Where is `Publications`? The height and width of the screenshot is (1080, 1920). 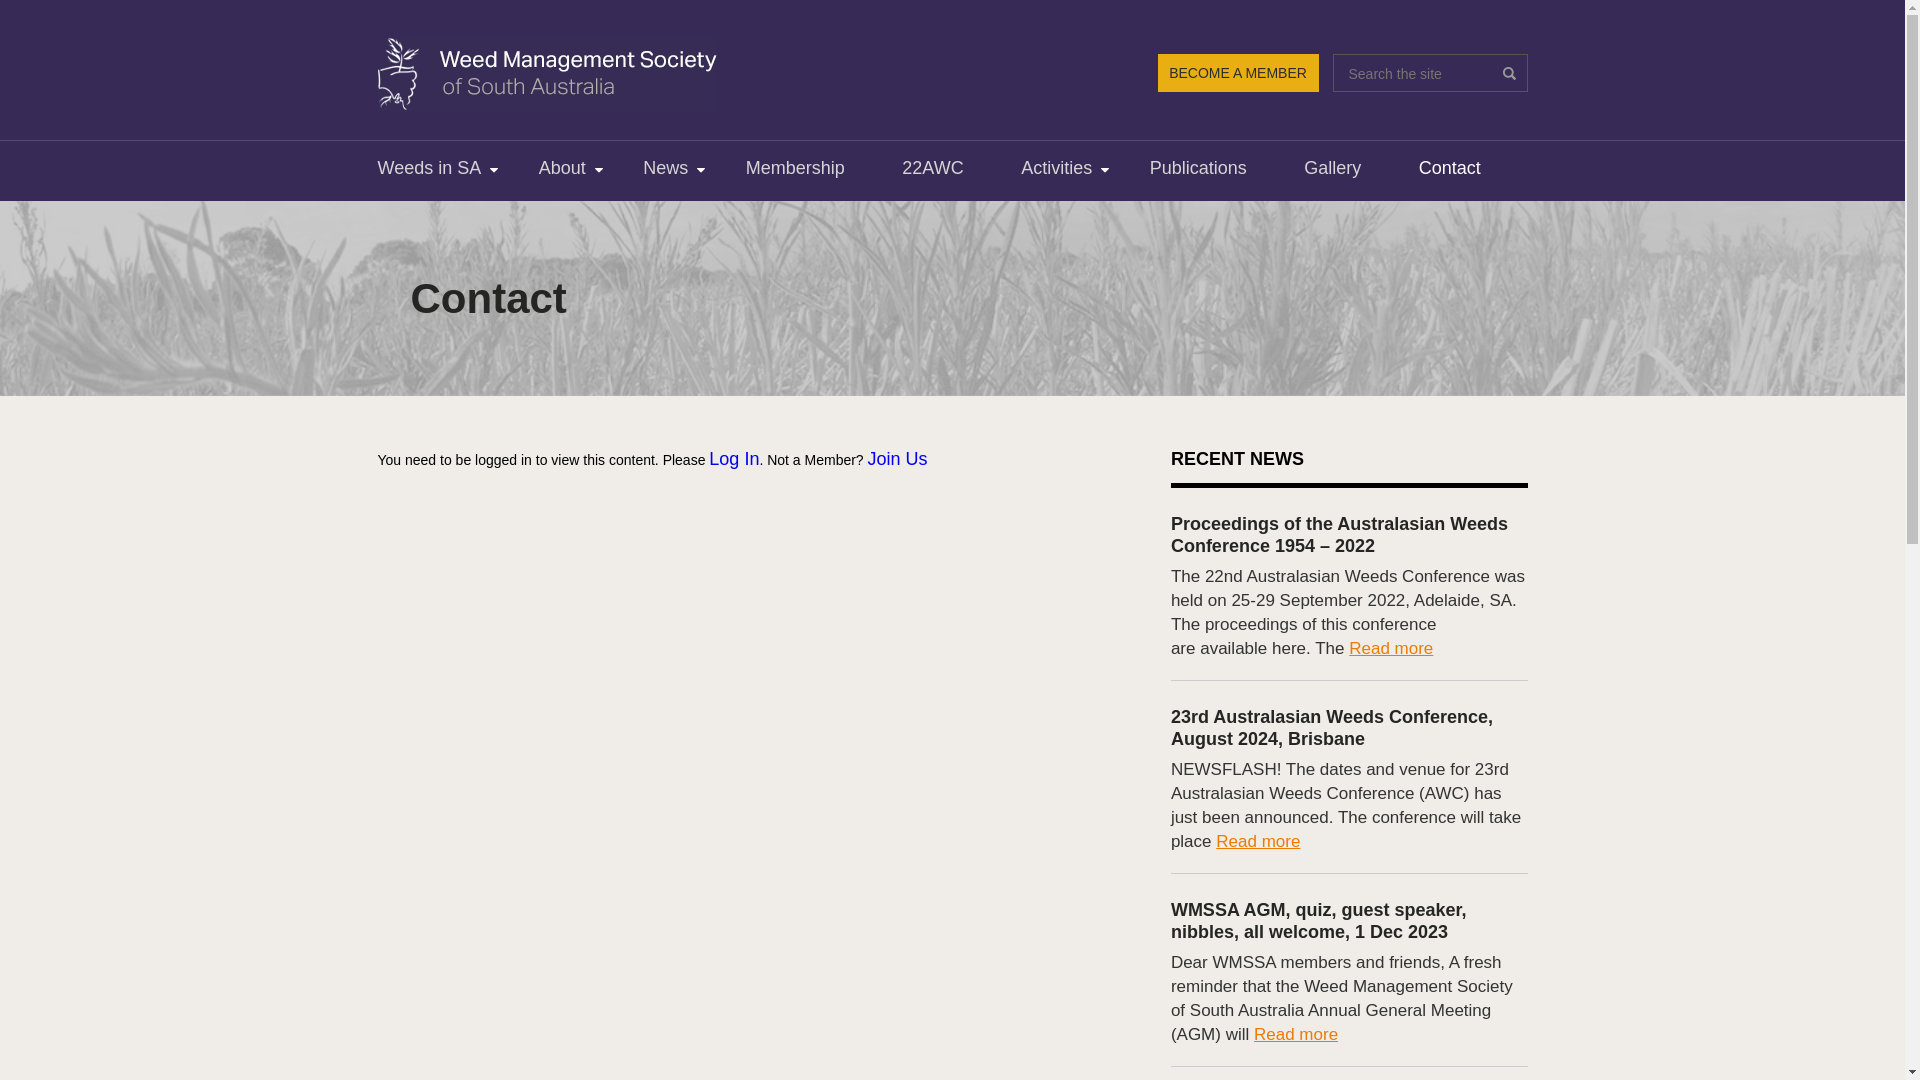 Publications is located at coordinates (1198, 168).